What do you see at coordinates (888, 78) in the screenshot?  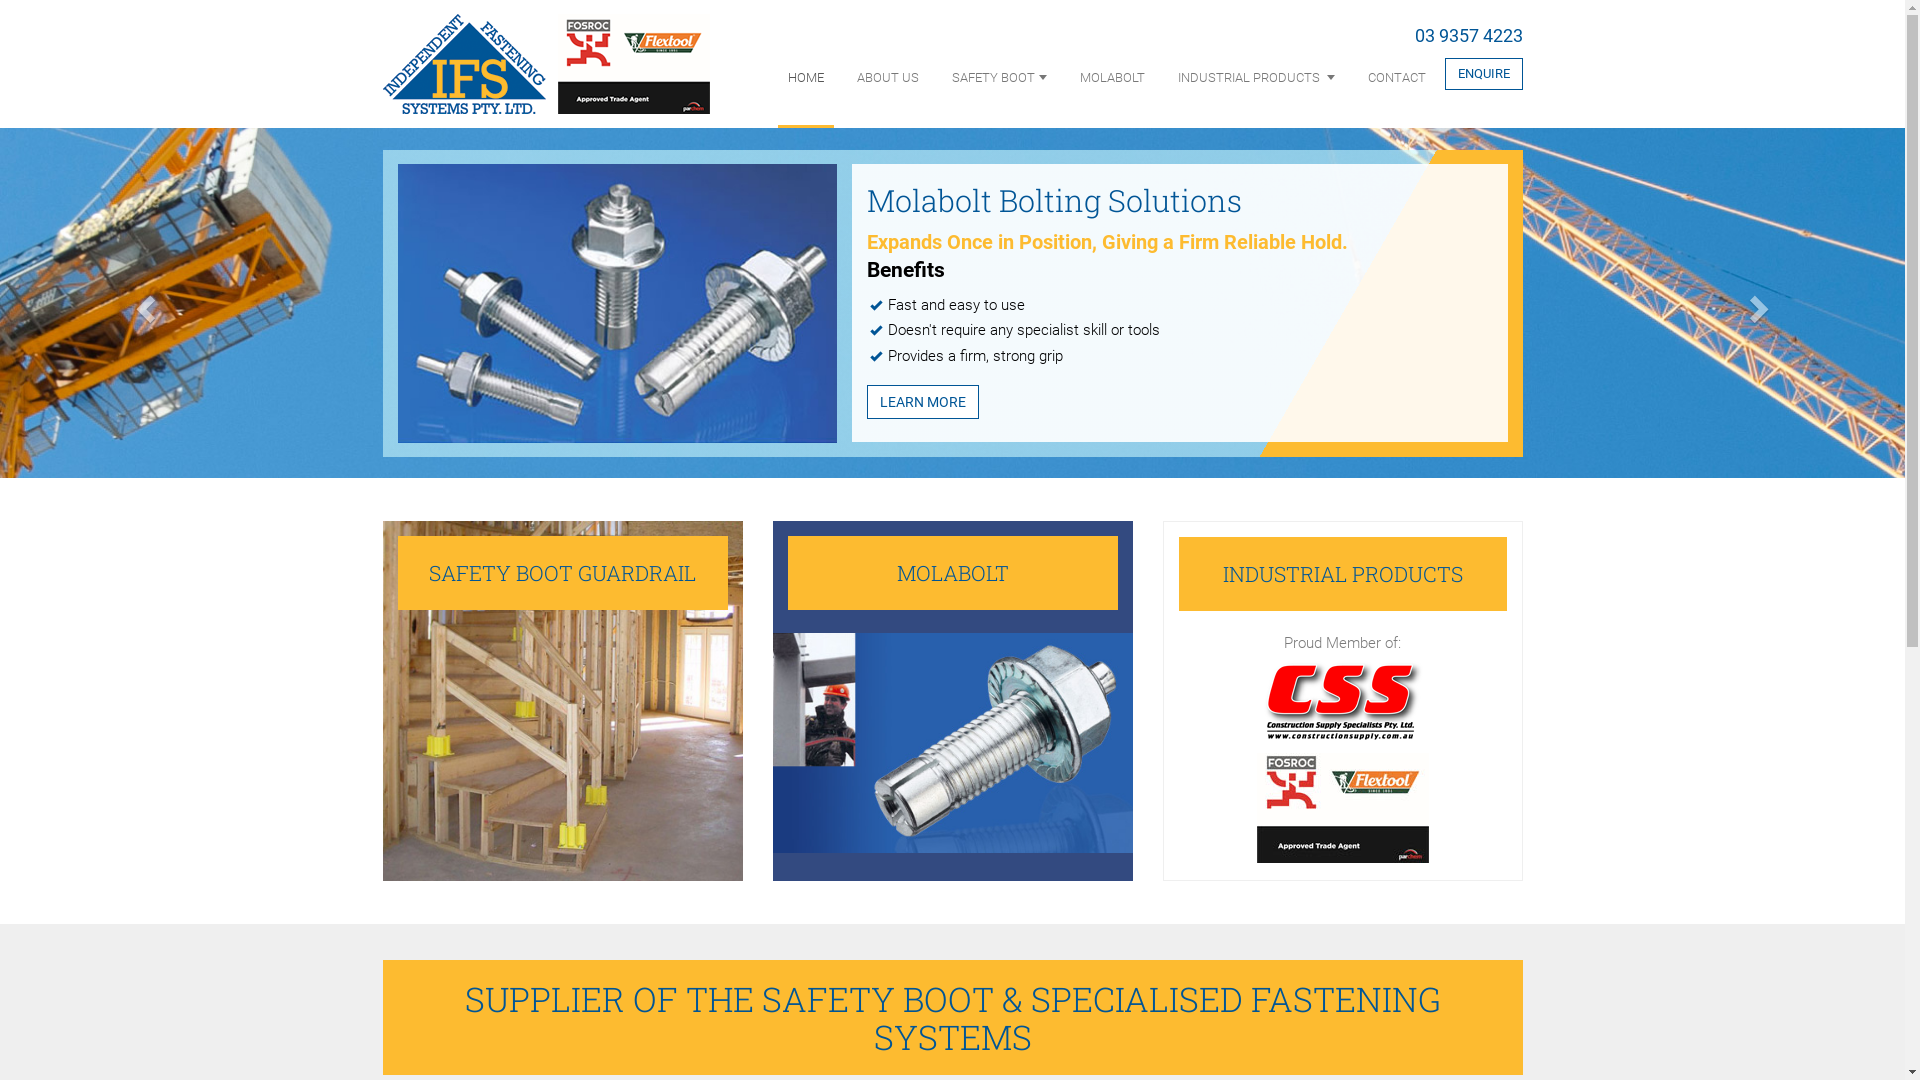 I see `ABOUT US` at bounding box center [888, 78].